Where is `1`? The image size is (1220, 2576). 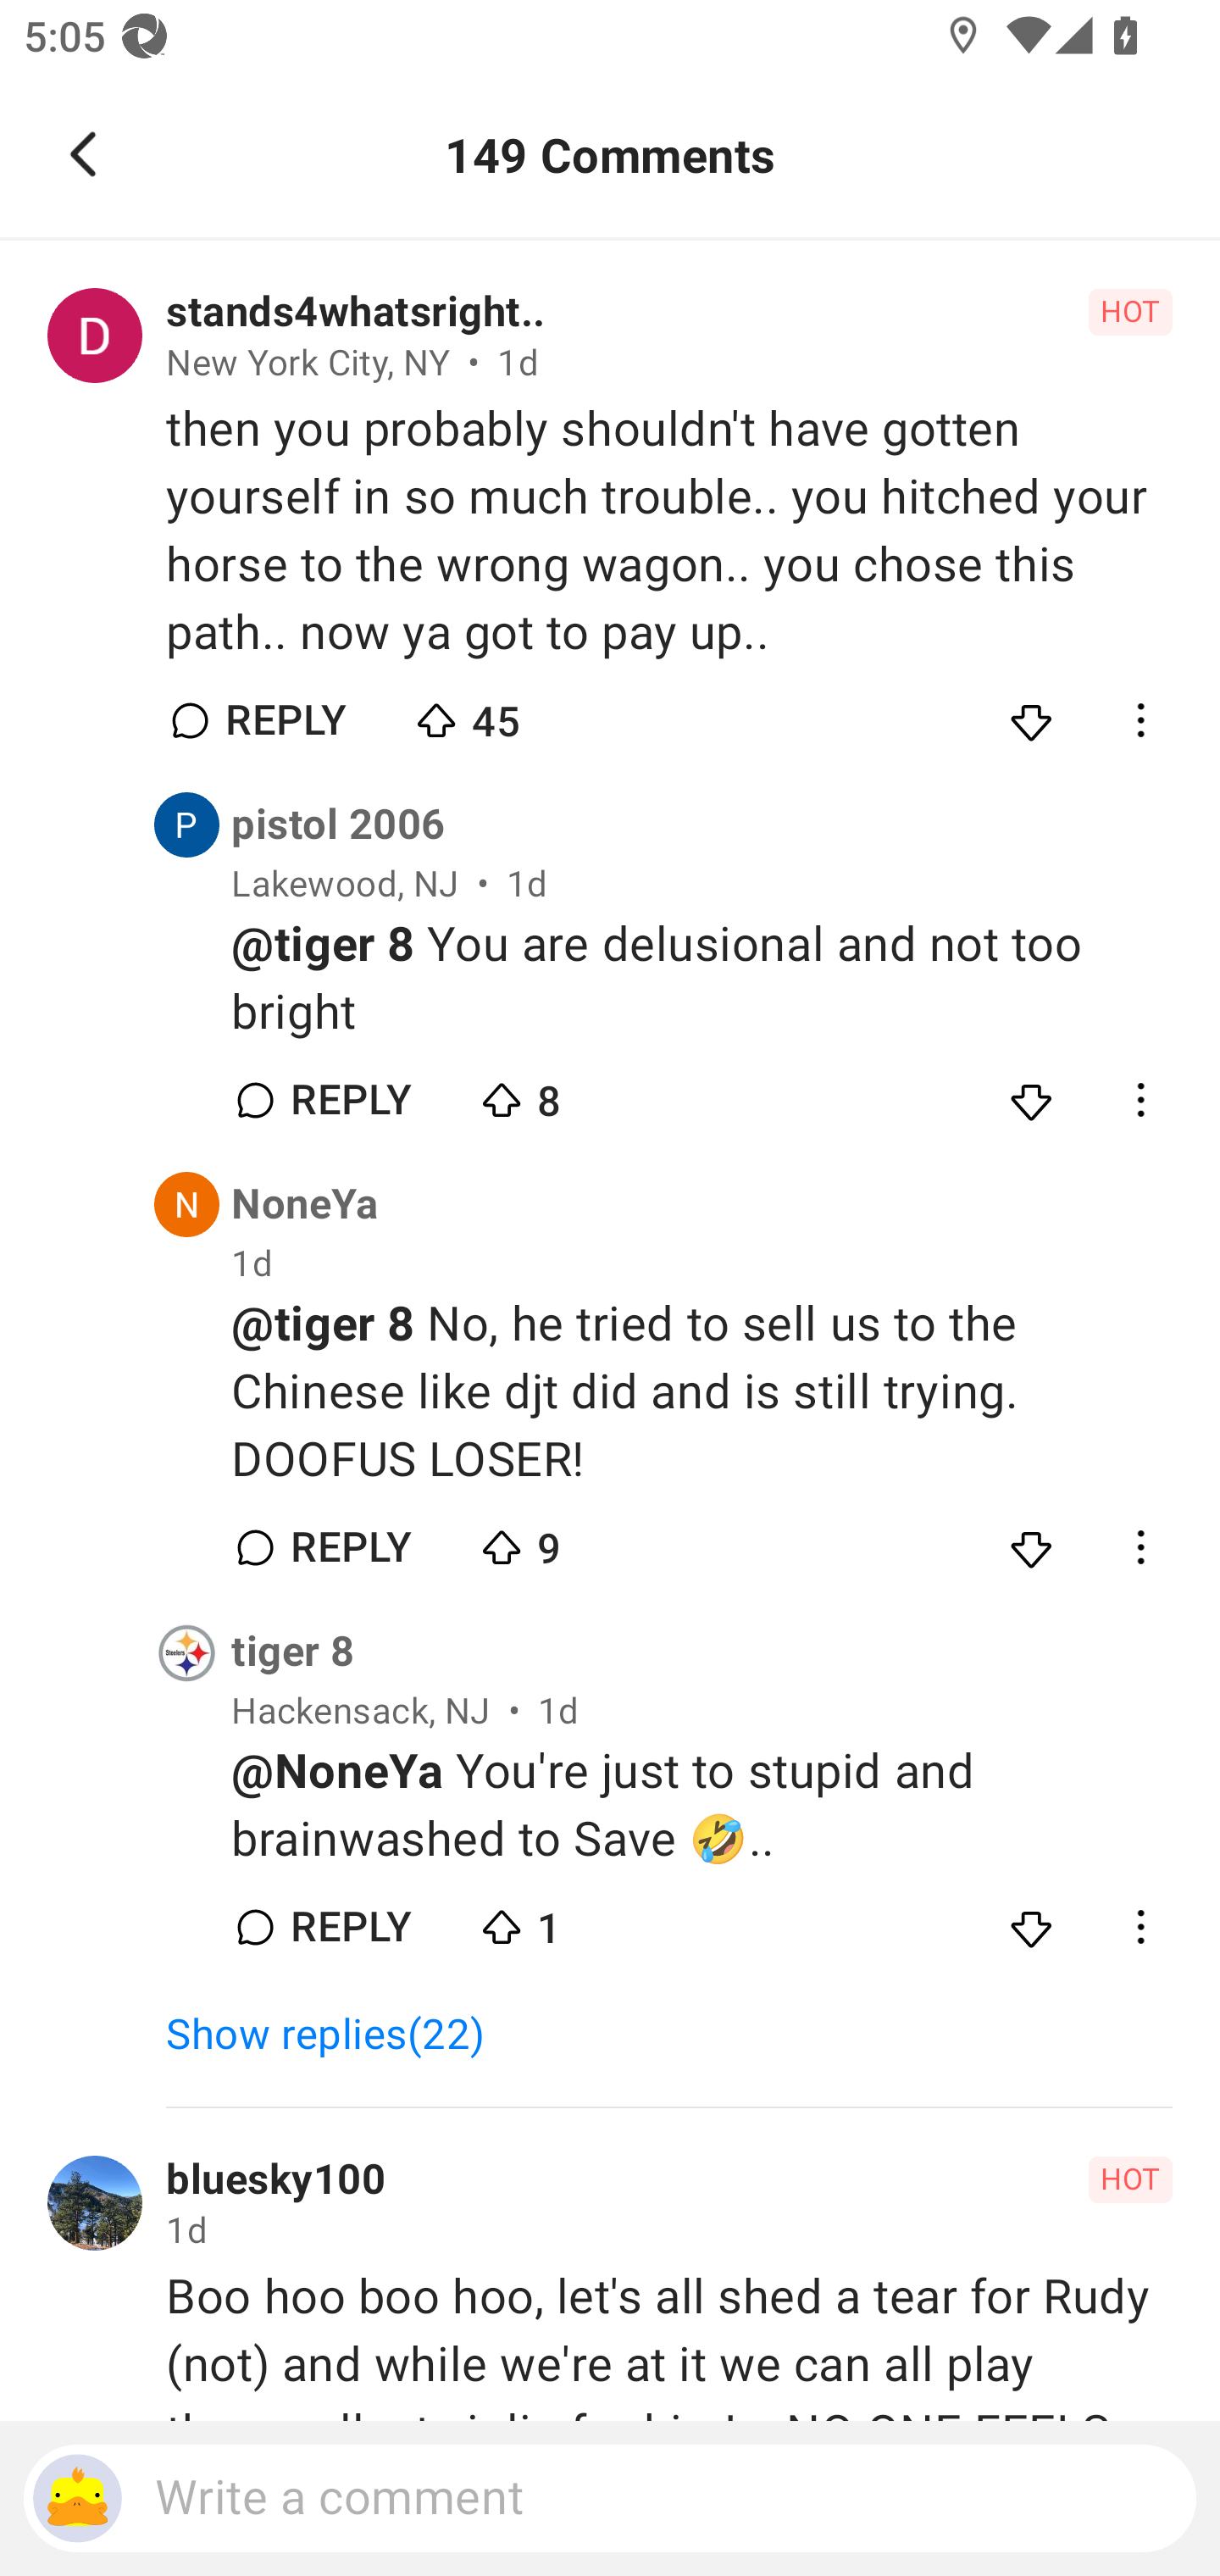
1 is located at coordinates (591, 1920).